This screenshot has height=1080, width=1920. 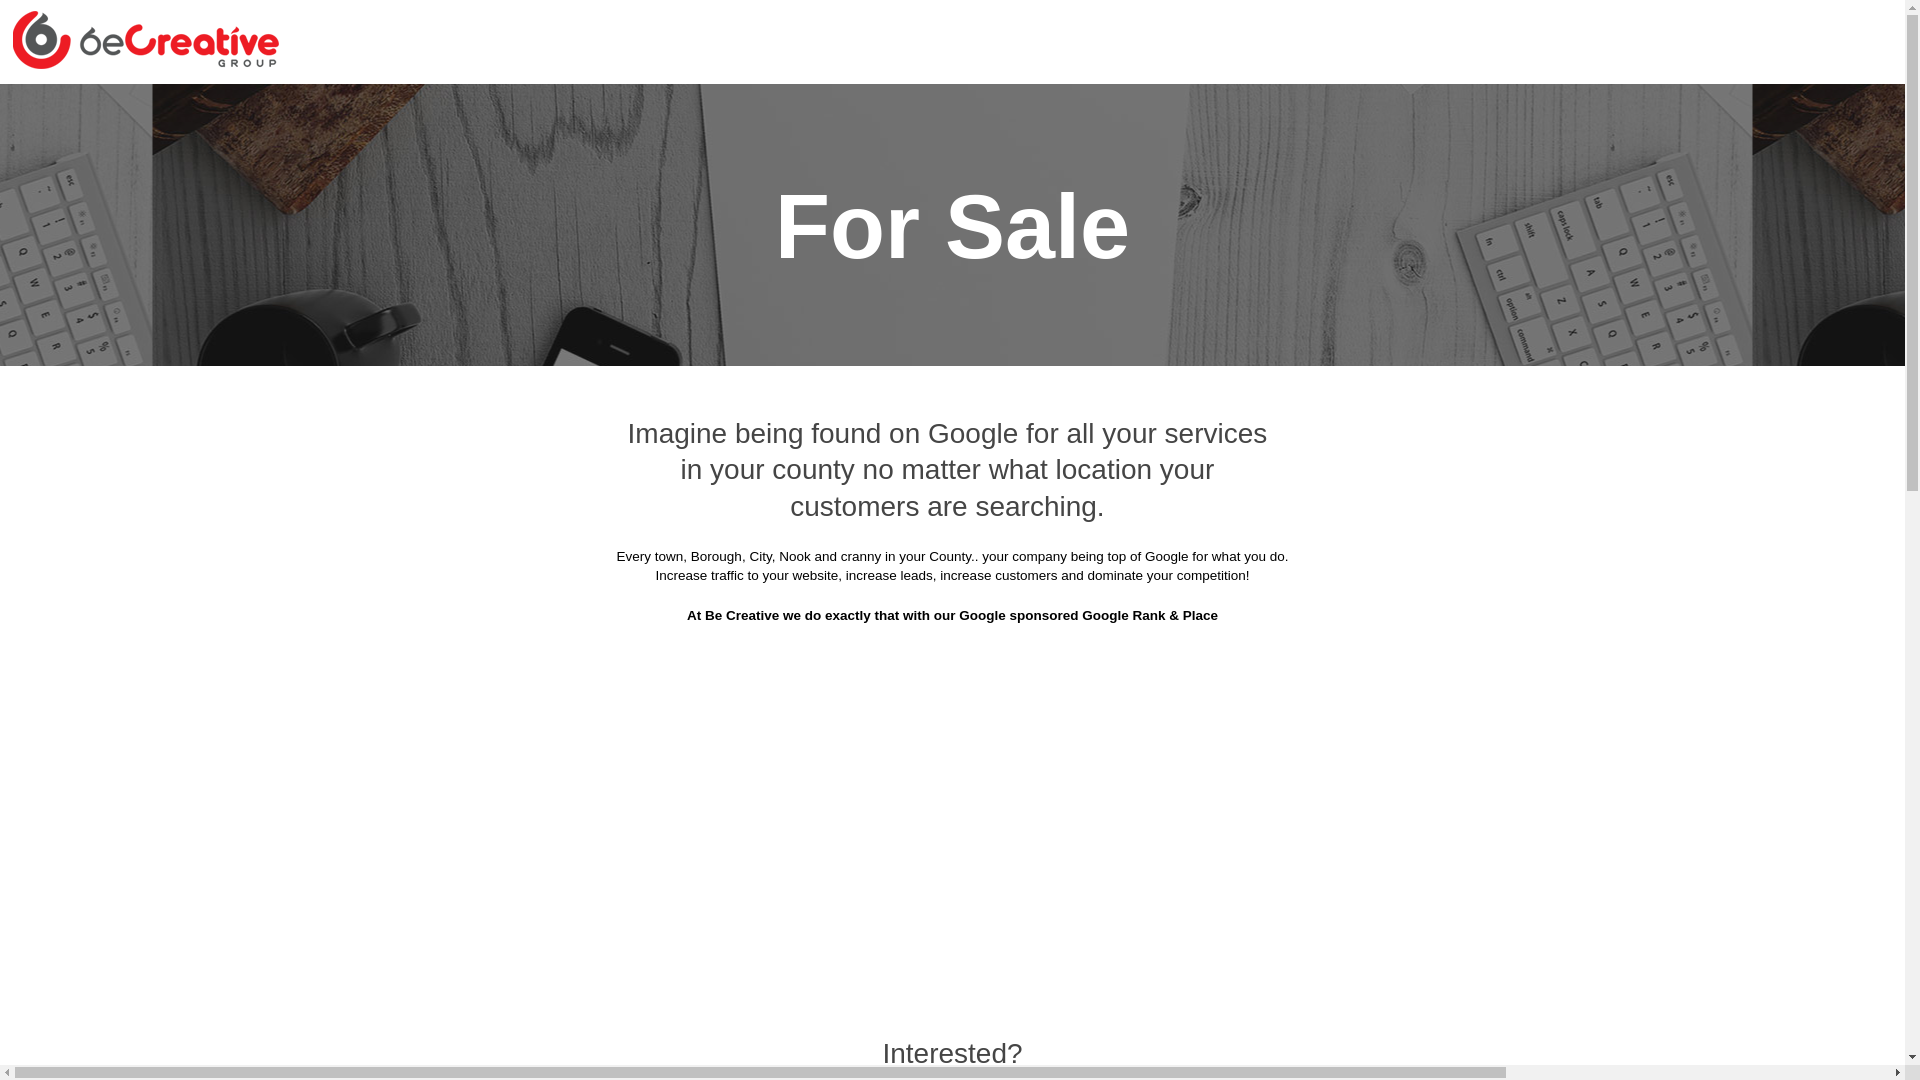 I want to click on Aggregate Suppliers Cornwall, so click(x=644, y=110).